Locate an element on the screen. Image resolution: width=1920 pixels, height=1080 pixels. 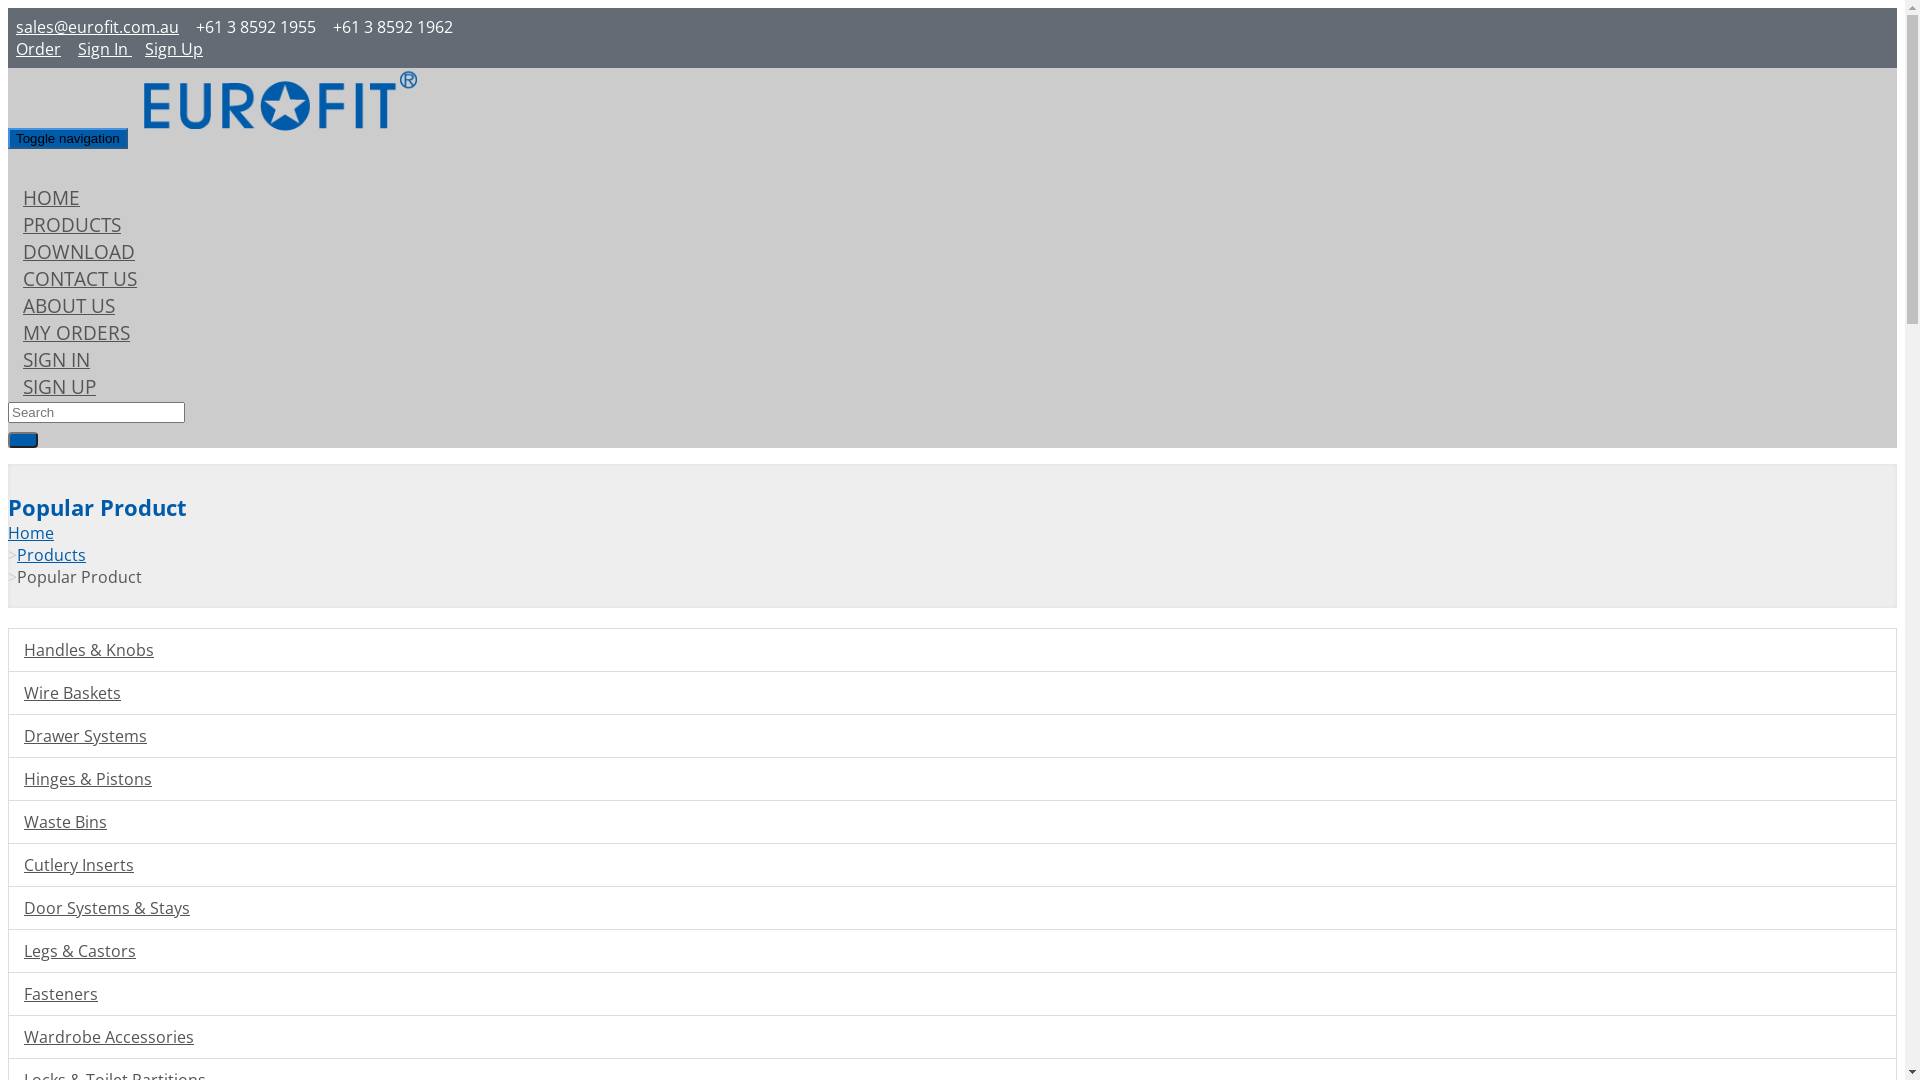
Order is located at coordinates (37, 49).